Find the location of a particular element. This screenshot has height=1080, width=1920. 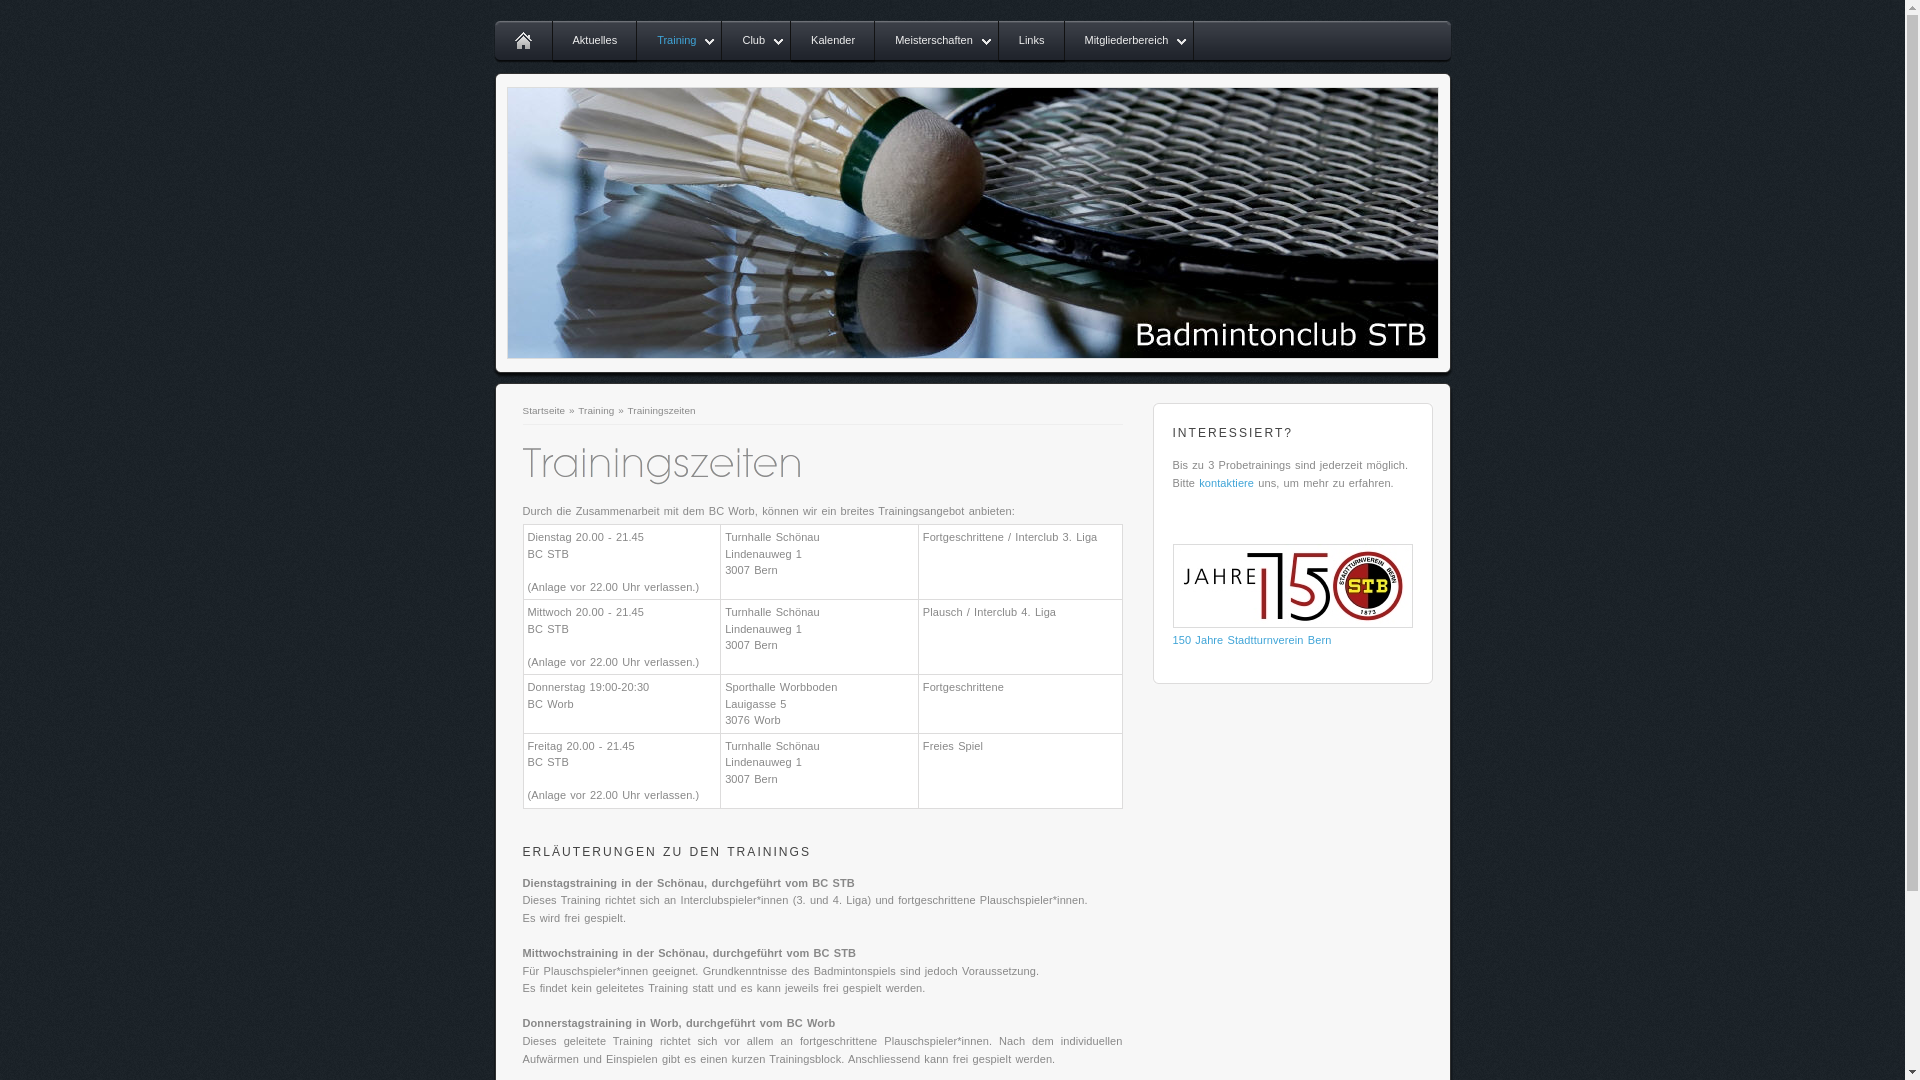

  is located at coordinates (522, 42).